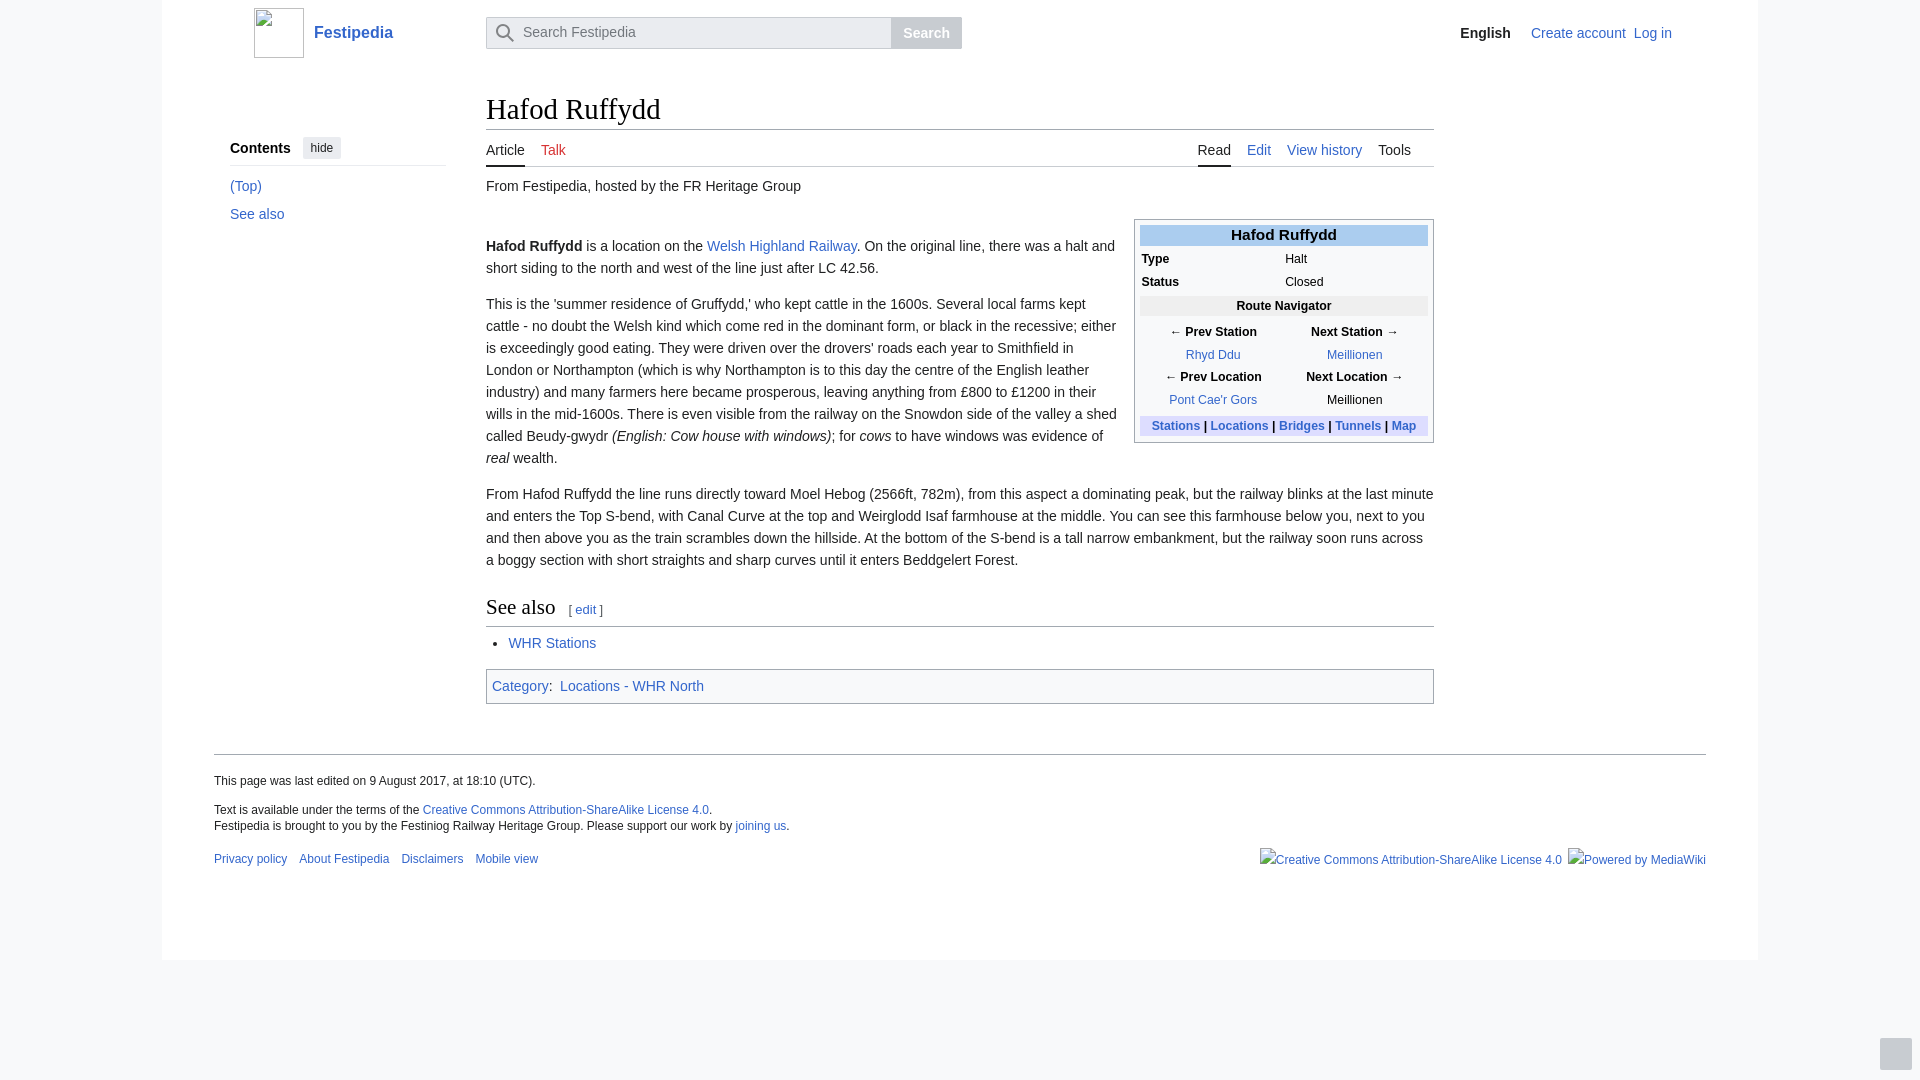 This screenshot has width=1920, height=1080. I want to click on View history, so click(1324, 148).